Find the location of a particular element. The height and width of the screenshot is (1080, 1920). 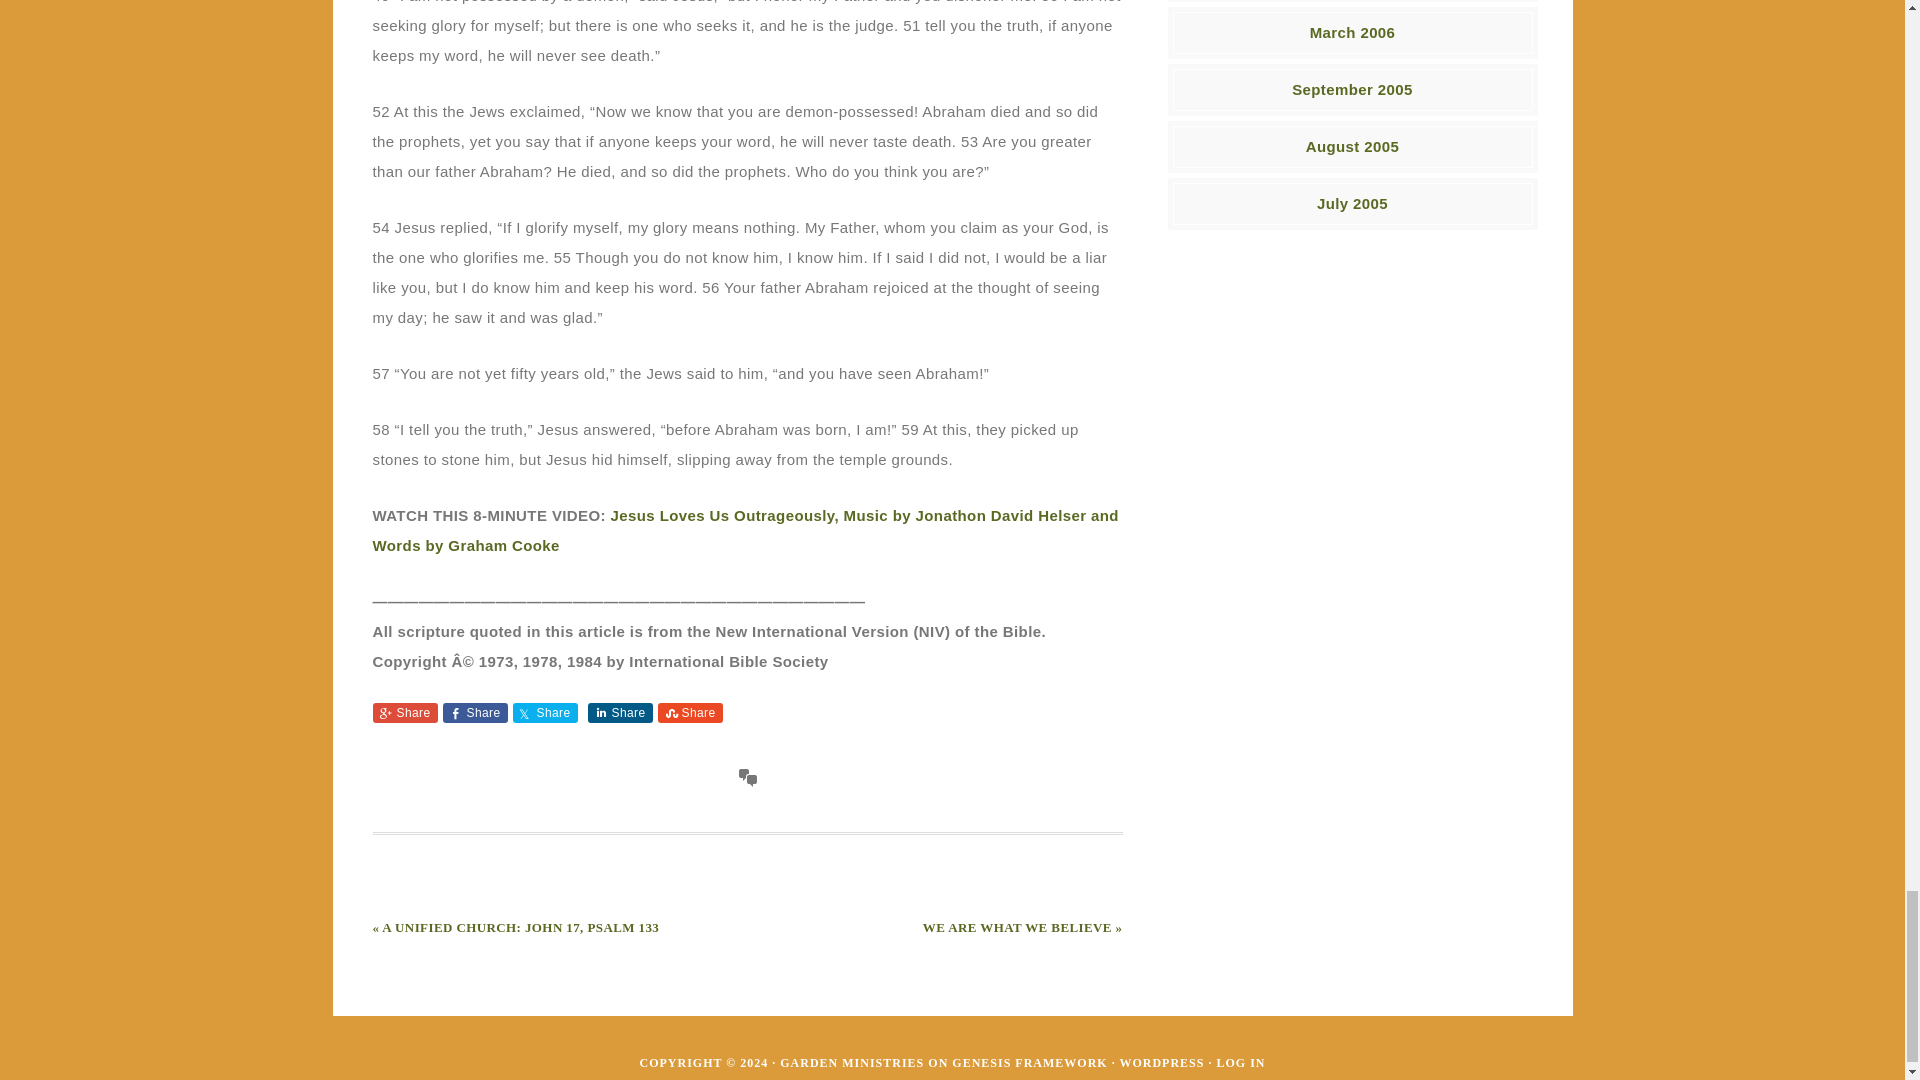

Jesus Loves Us Outrageously is located at coordinates (744, 529).